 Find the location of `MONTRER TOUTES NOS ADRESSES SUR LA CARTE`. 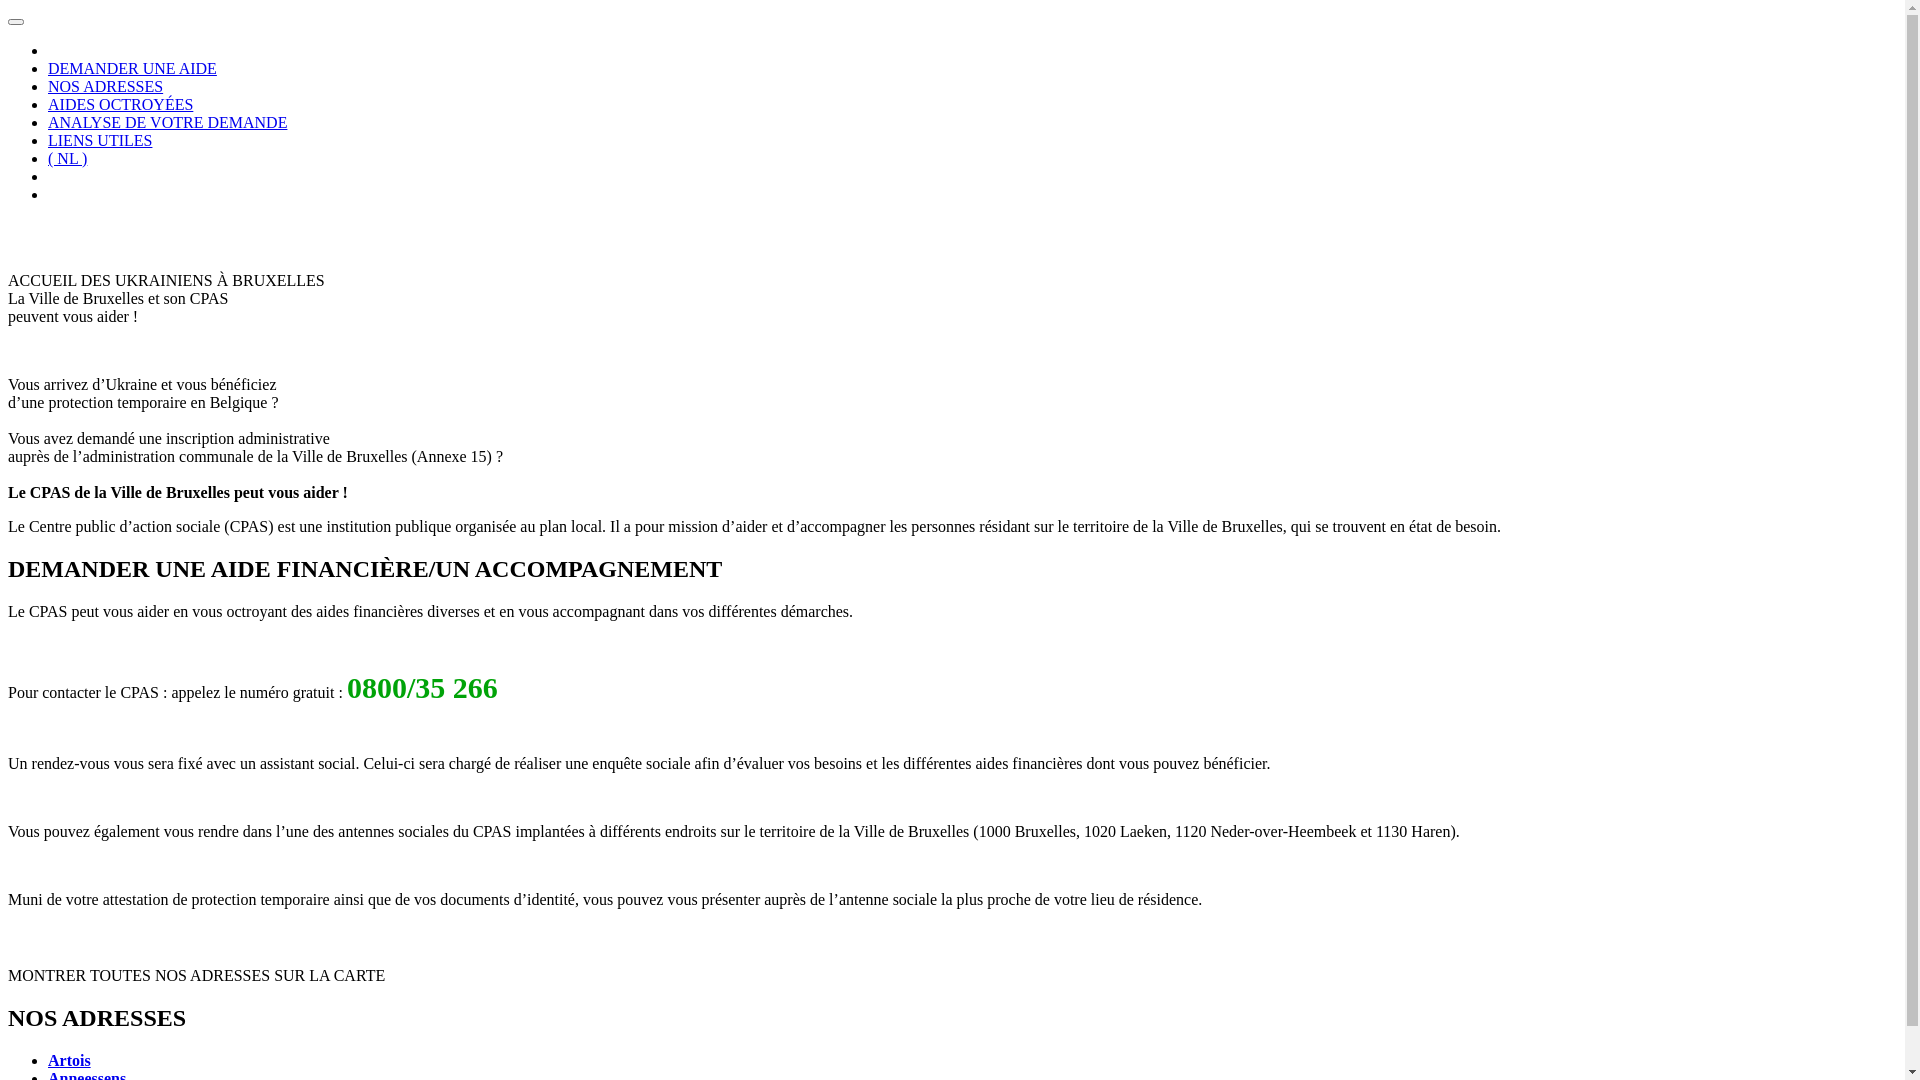

MONTRER TOUTES NOS ADRESSES SUR LA CARTE is located at coordinates (196, 976).